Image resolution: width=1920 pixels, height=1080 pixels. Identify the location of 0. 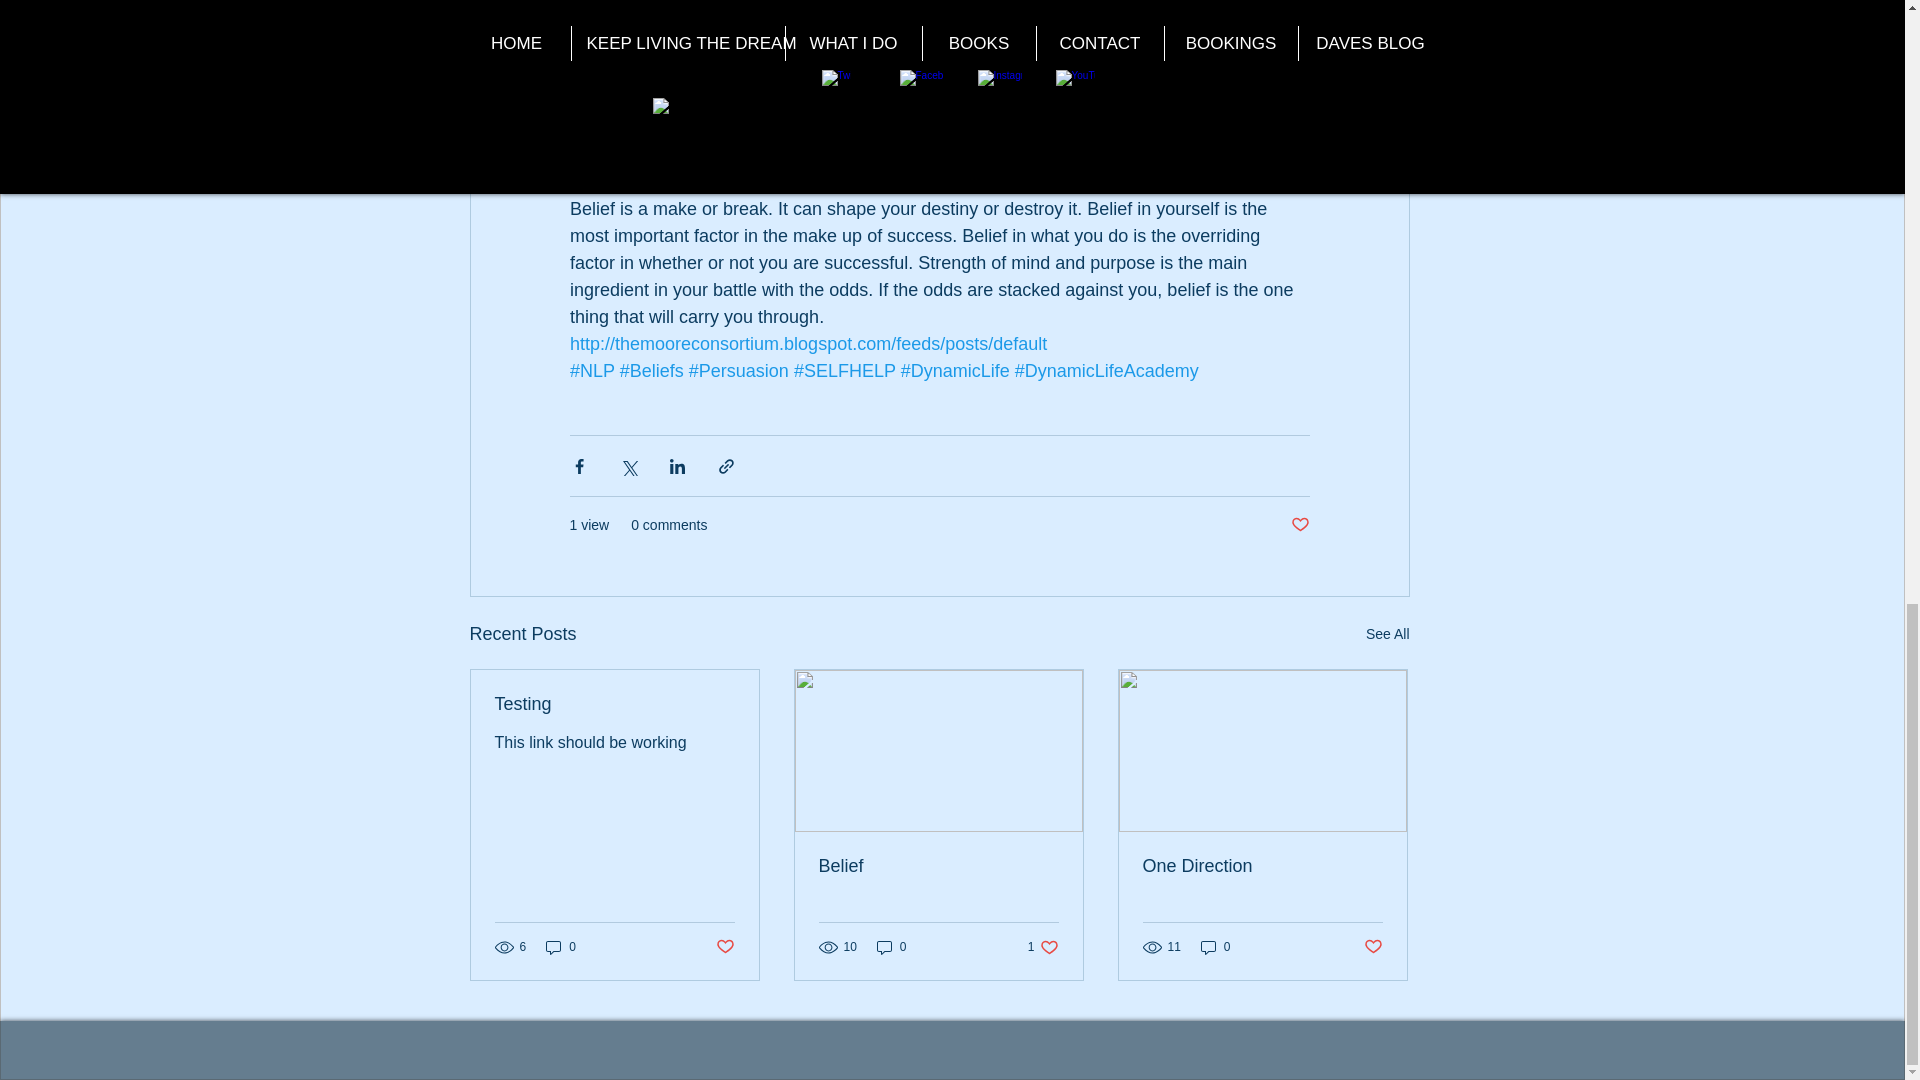
(1387, 634).